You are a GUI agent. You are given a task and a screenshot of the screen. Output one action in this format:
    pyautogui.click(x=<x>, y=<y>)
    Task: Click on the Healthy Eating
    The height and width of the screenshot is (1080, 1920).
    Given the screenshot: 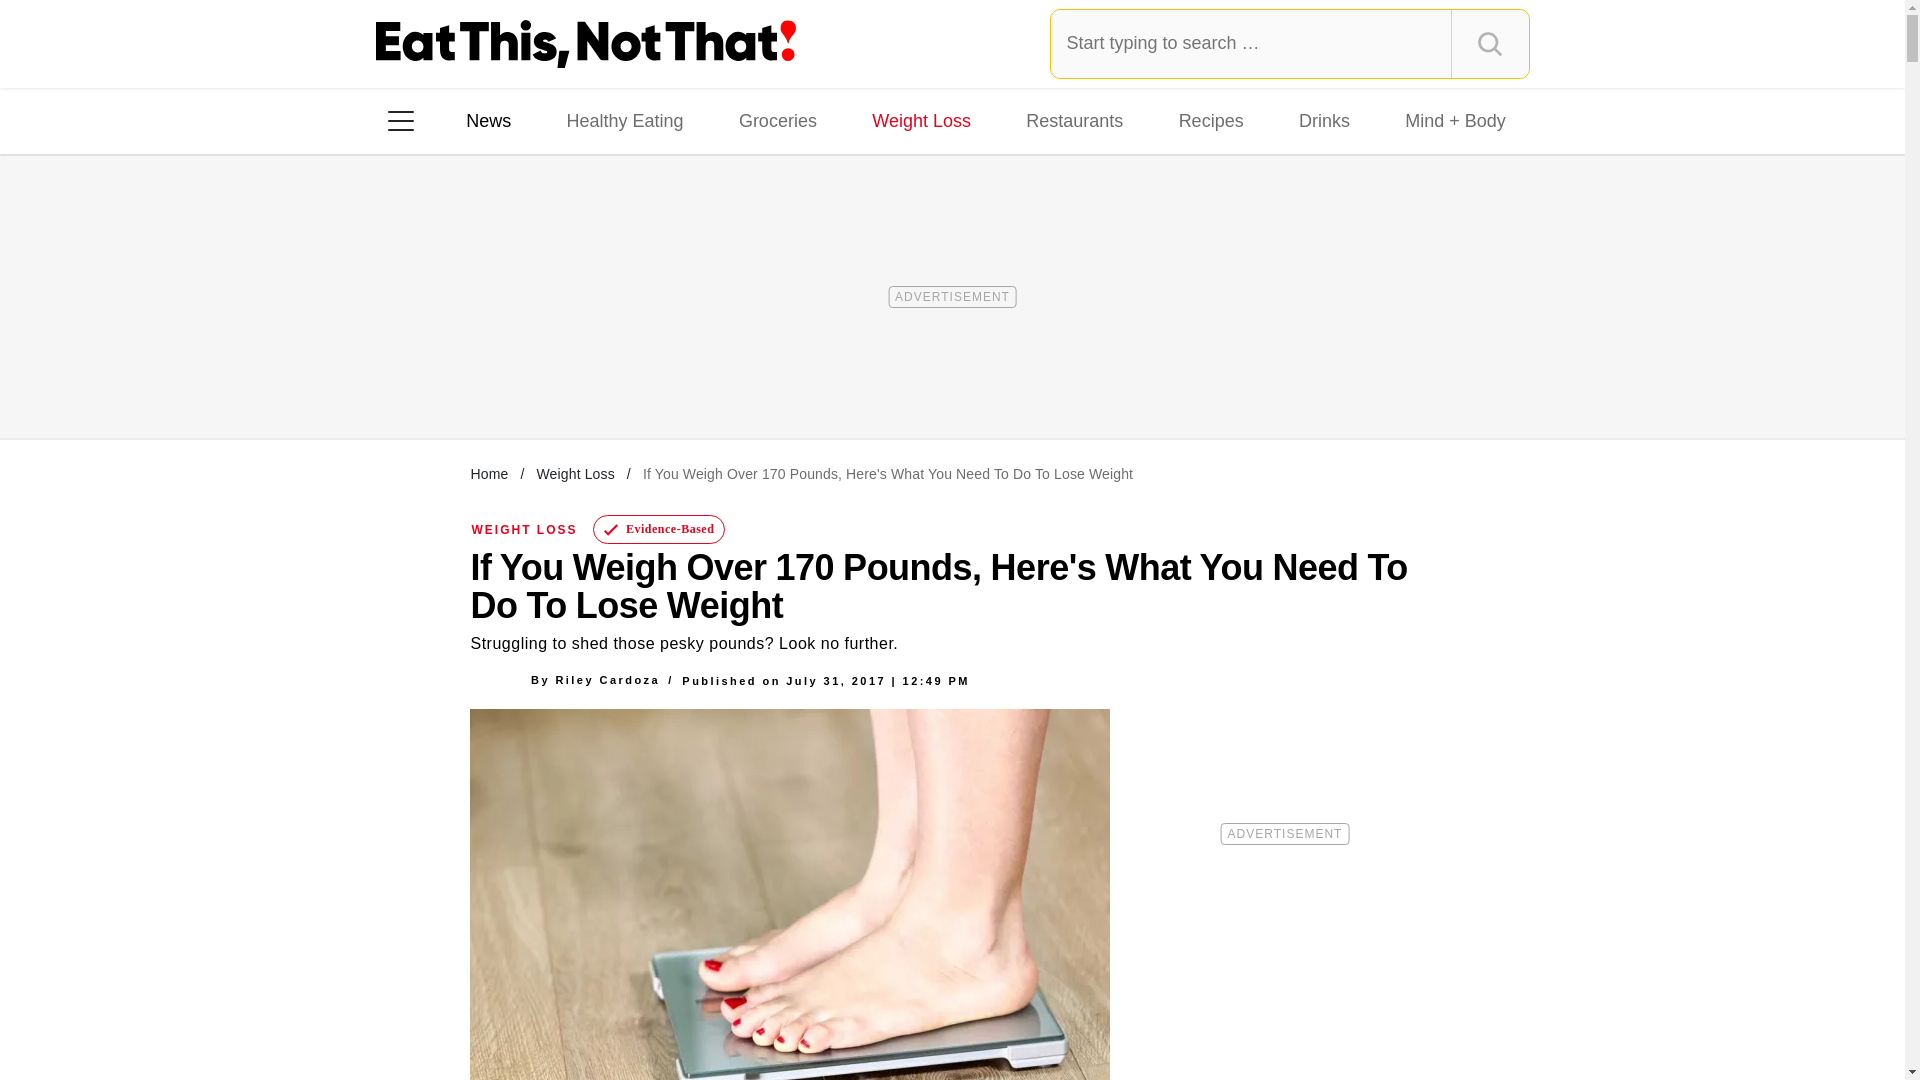 What is the action you would take?
    pyautogui.click(x=624, y=120)
    